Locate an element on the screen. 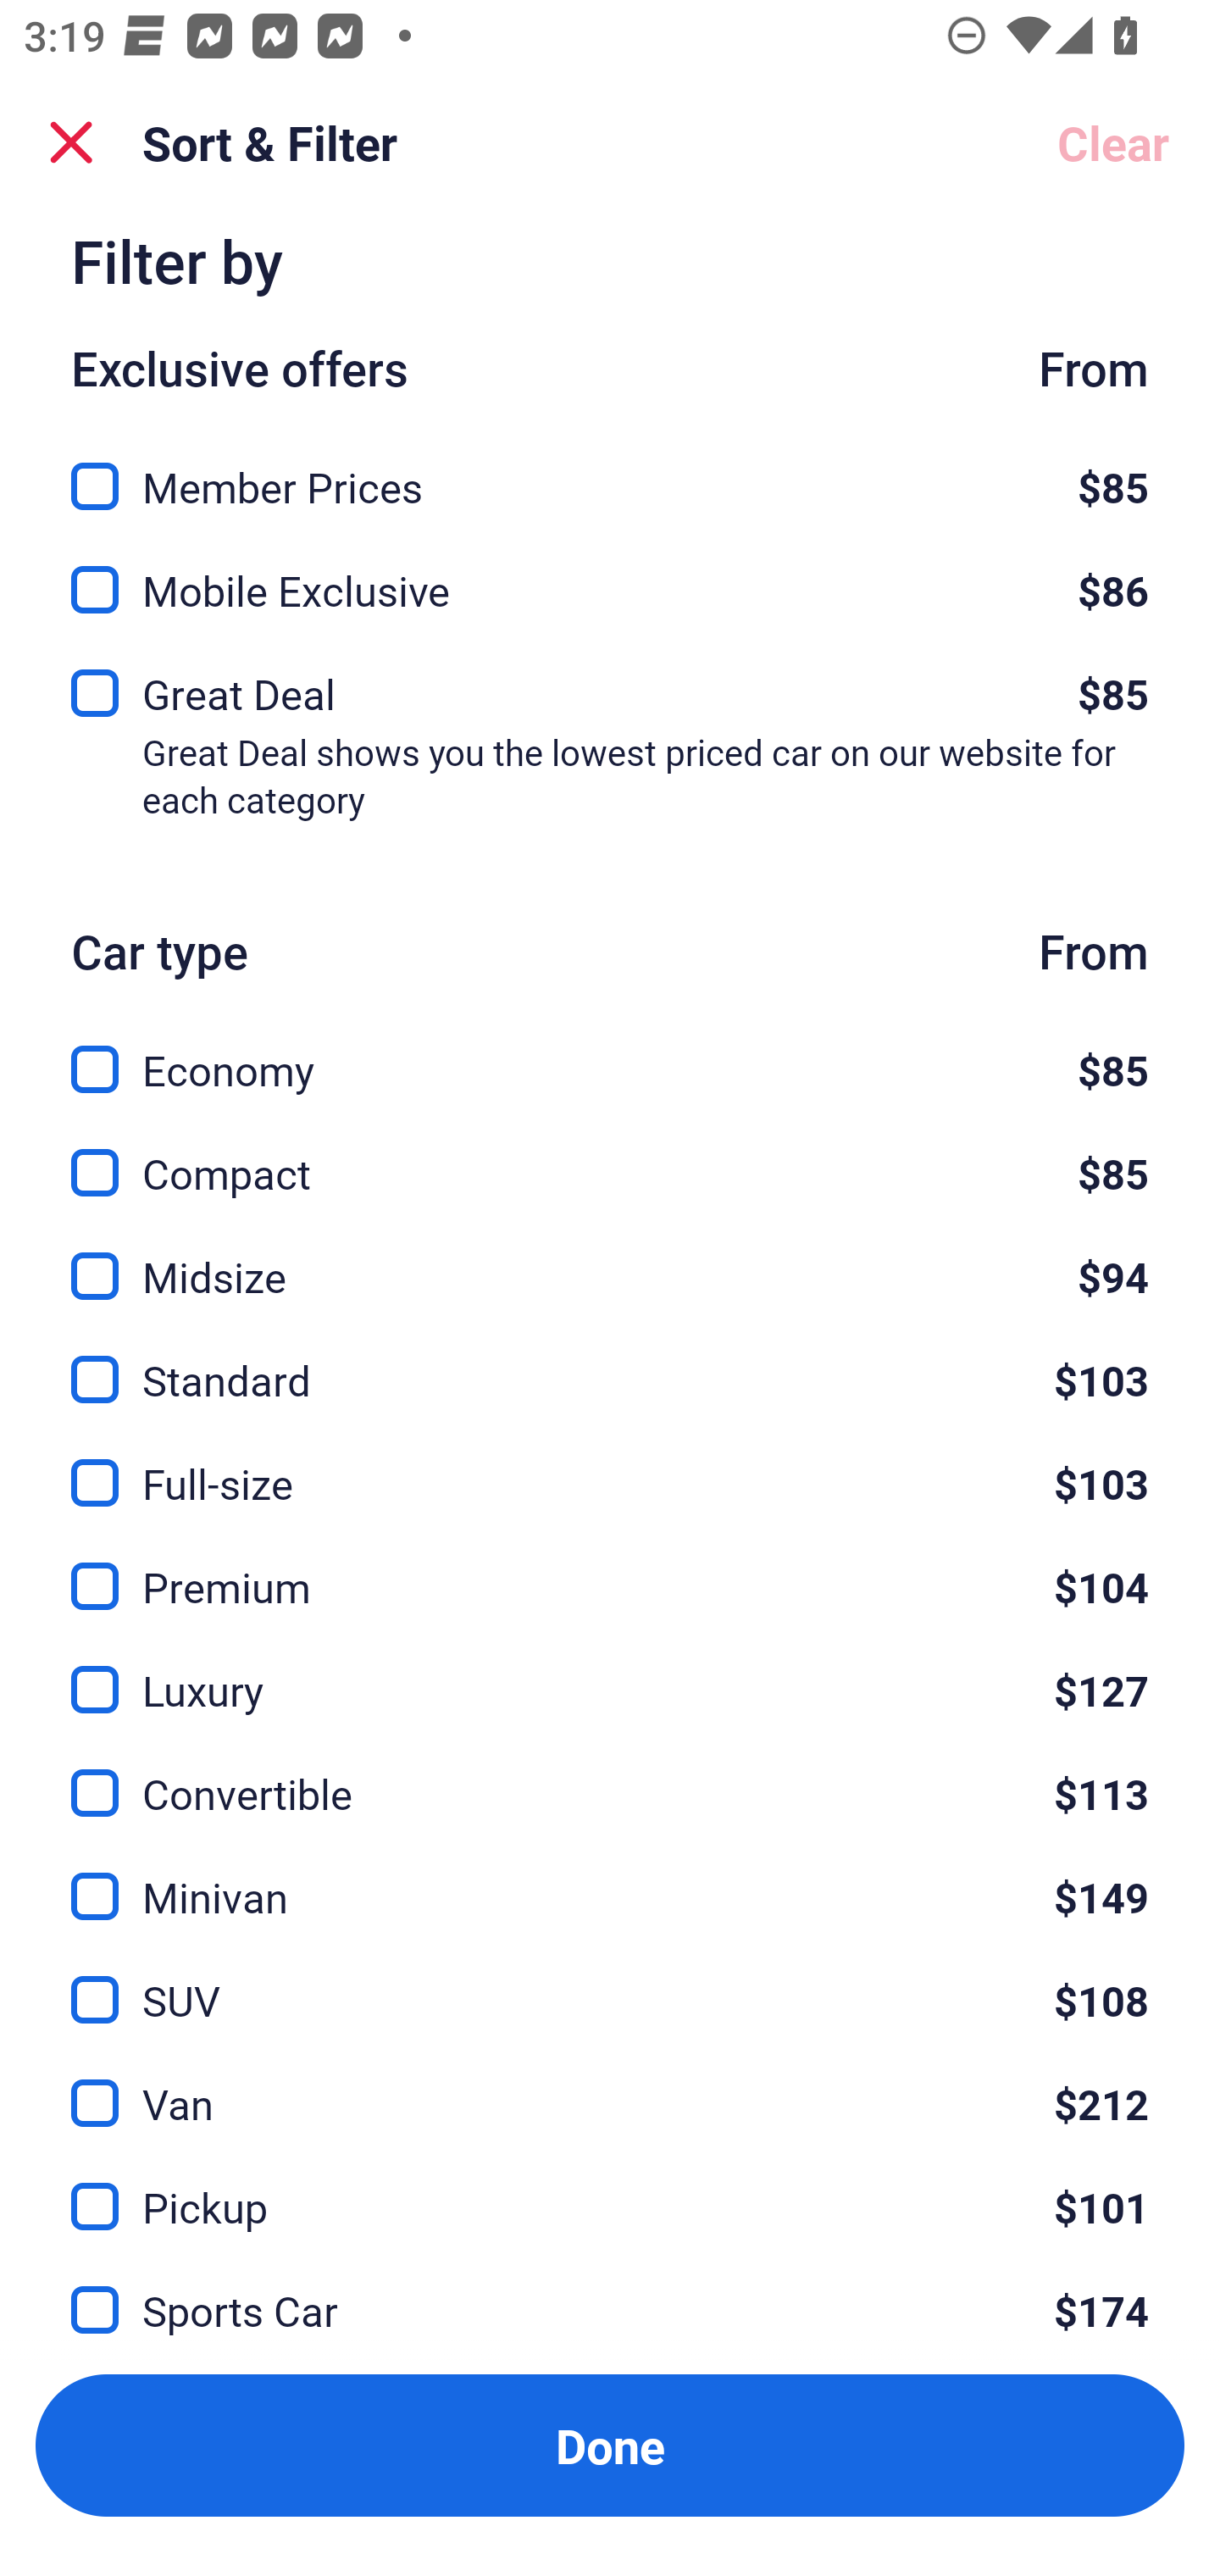 This screenshot has width=1220, height=2576. Van, $212 Van $212 is located at coordinates (610, 2084).